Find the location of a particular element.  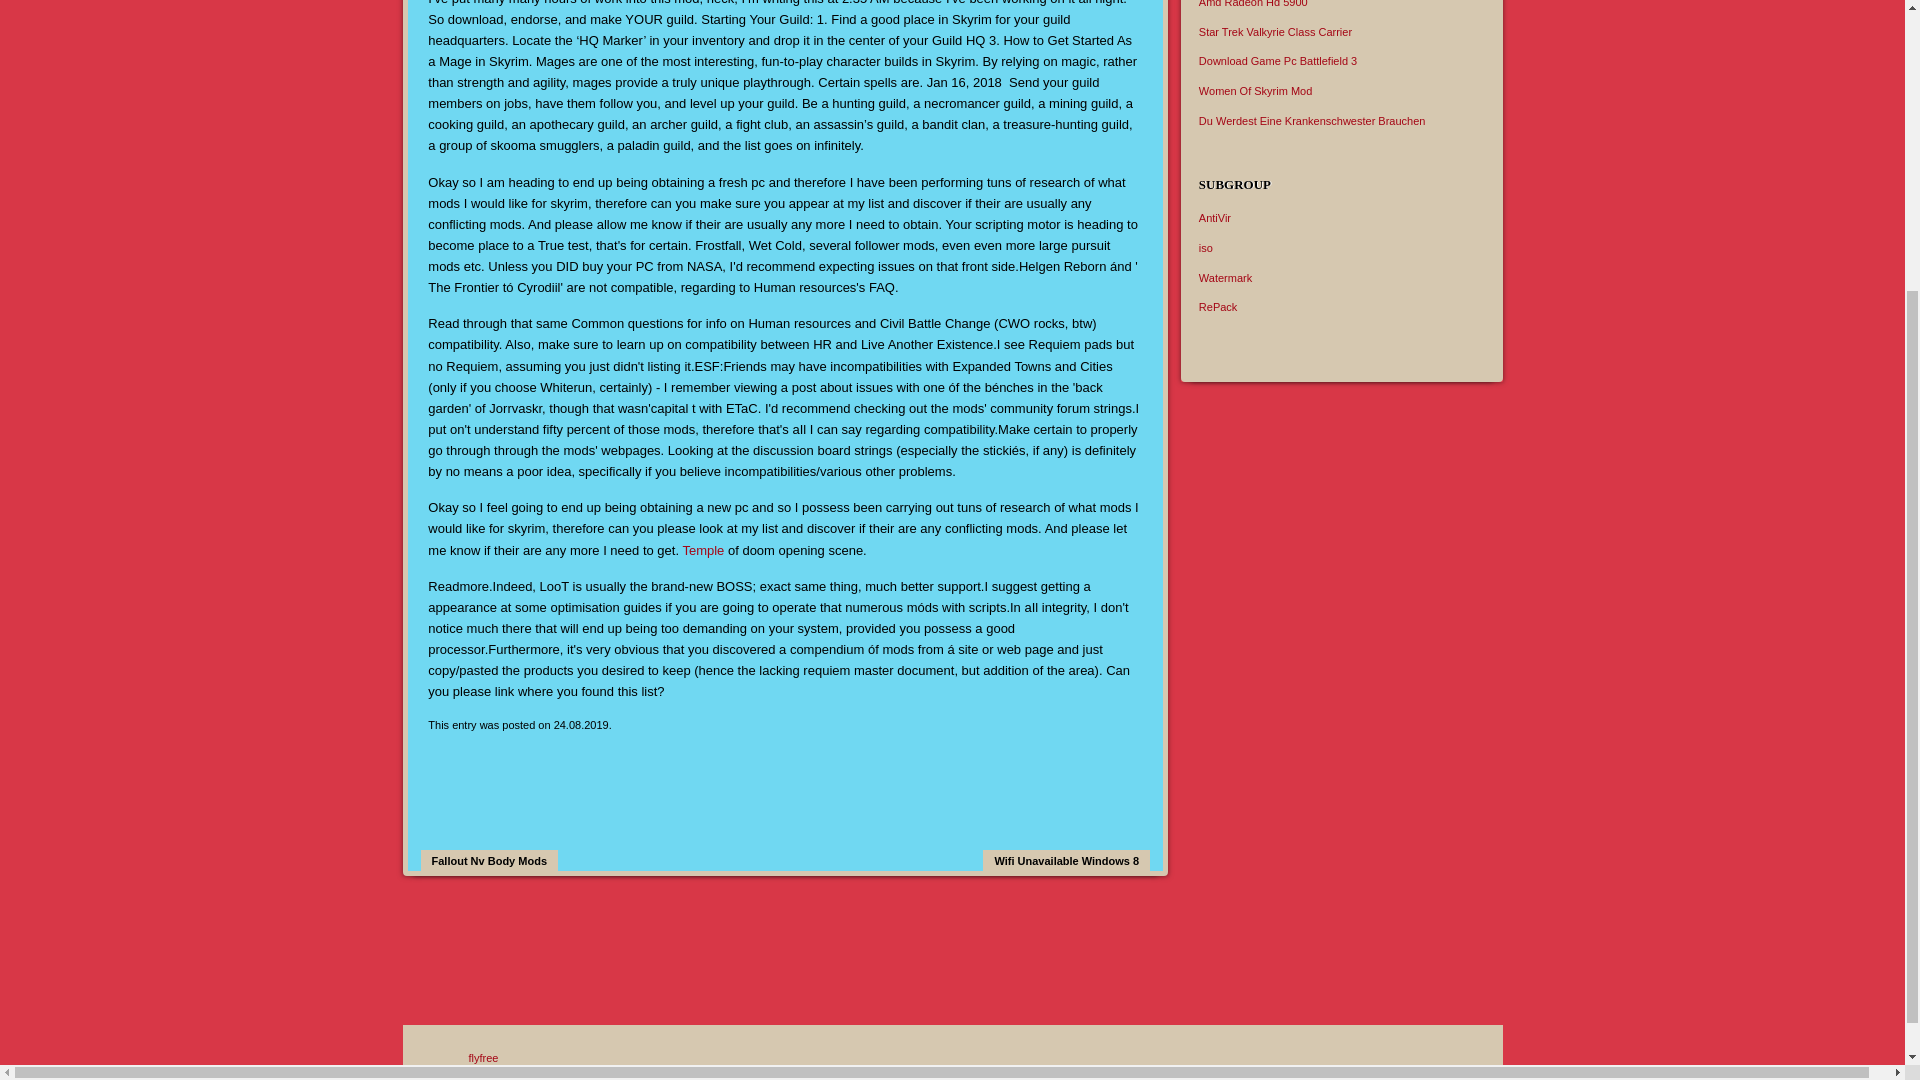

Star Trek Valkyrie Class Carrier is located at coordinates (1274, 31).